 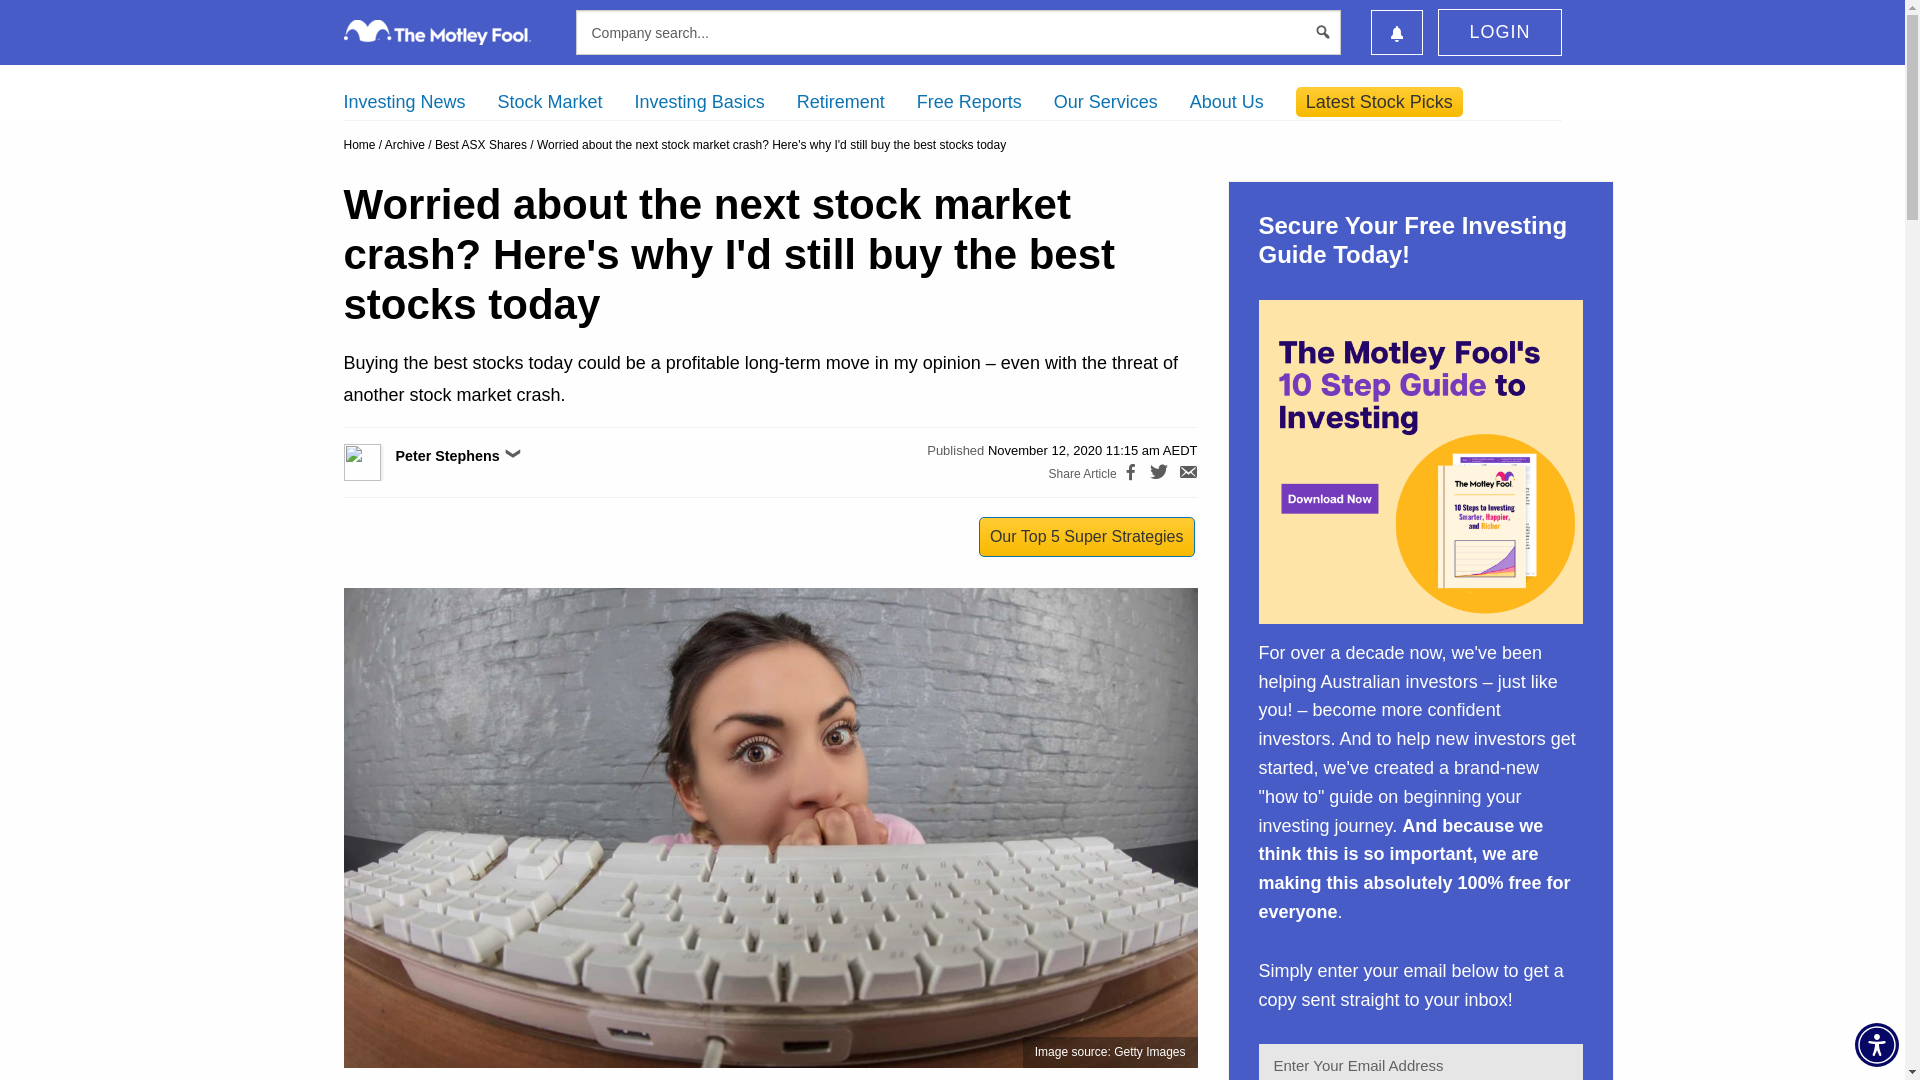 I want to click on Investing News, so click(x=404, y=102).